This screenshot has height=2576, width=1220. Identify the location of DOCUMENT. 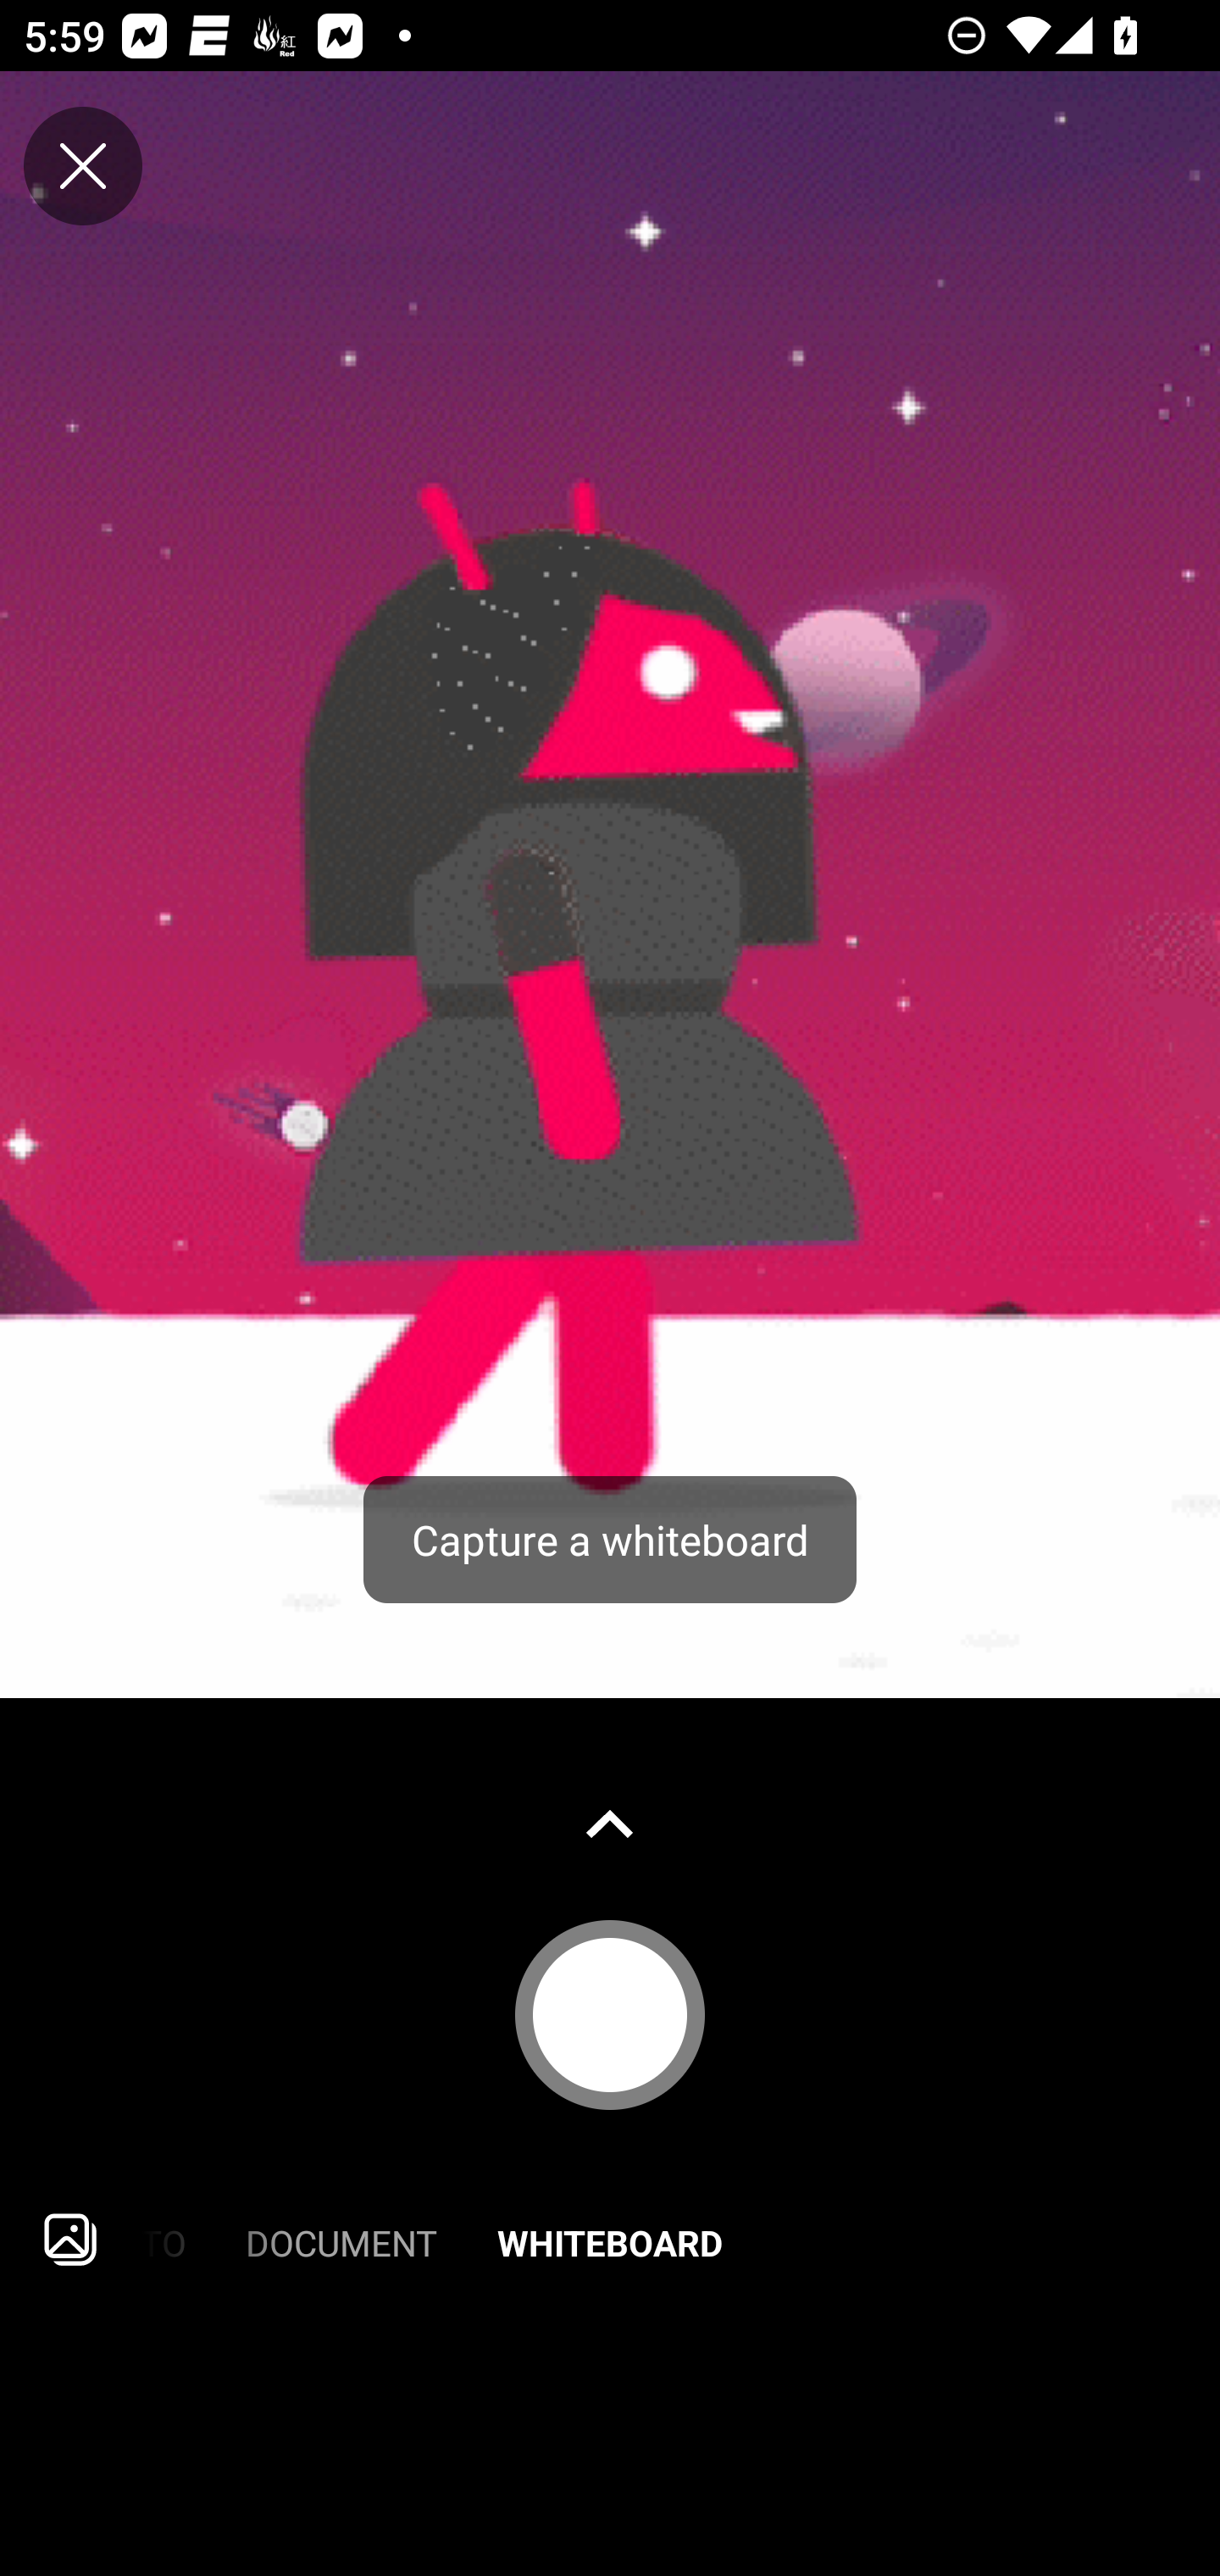
(341, 2239).